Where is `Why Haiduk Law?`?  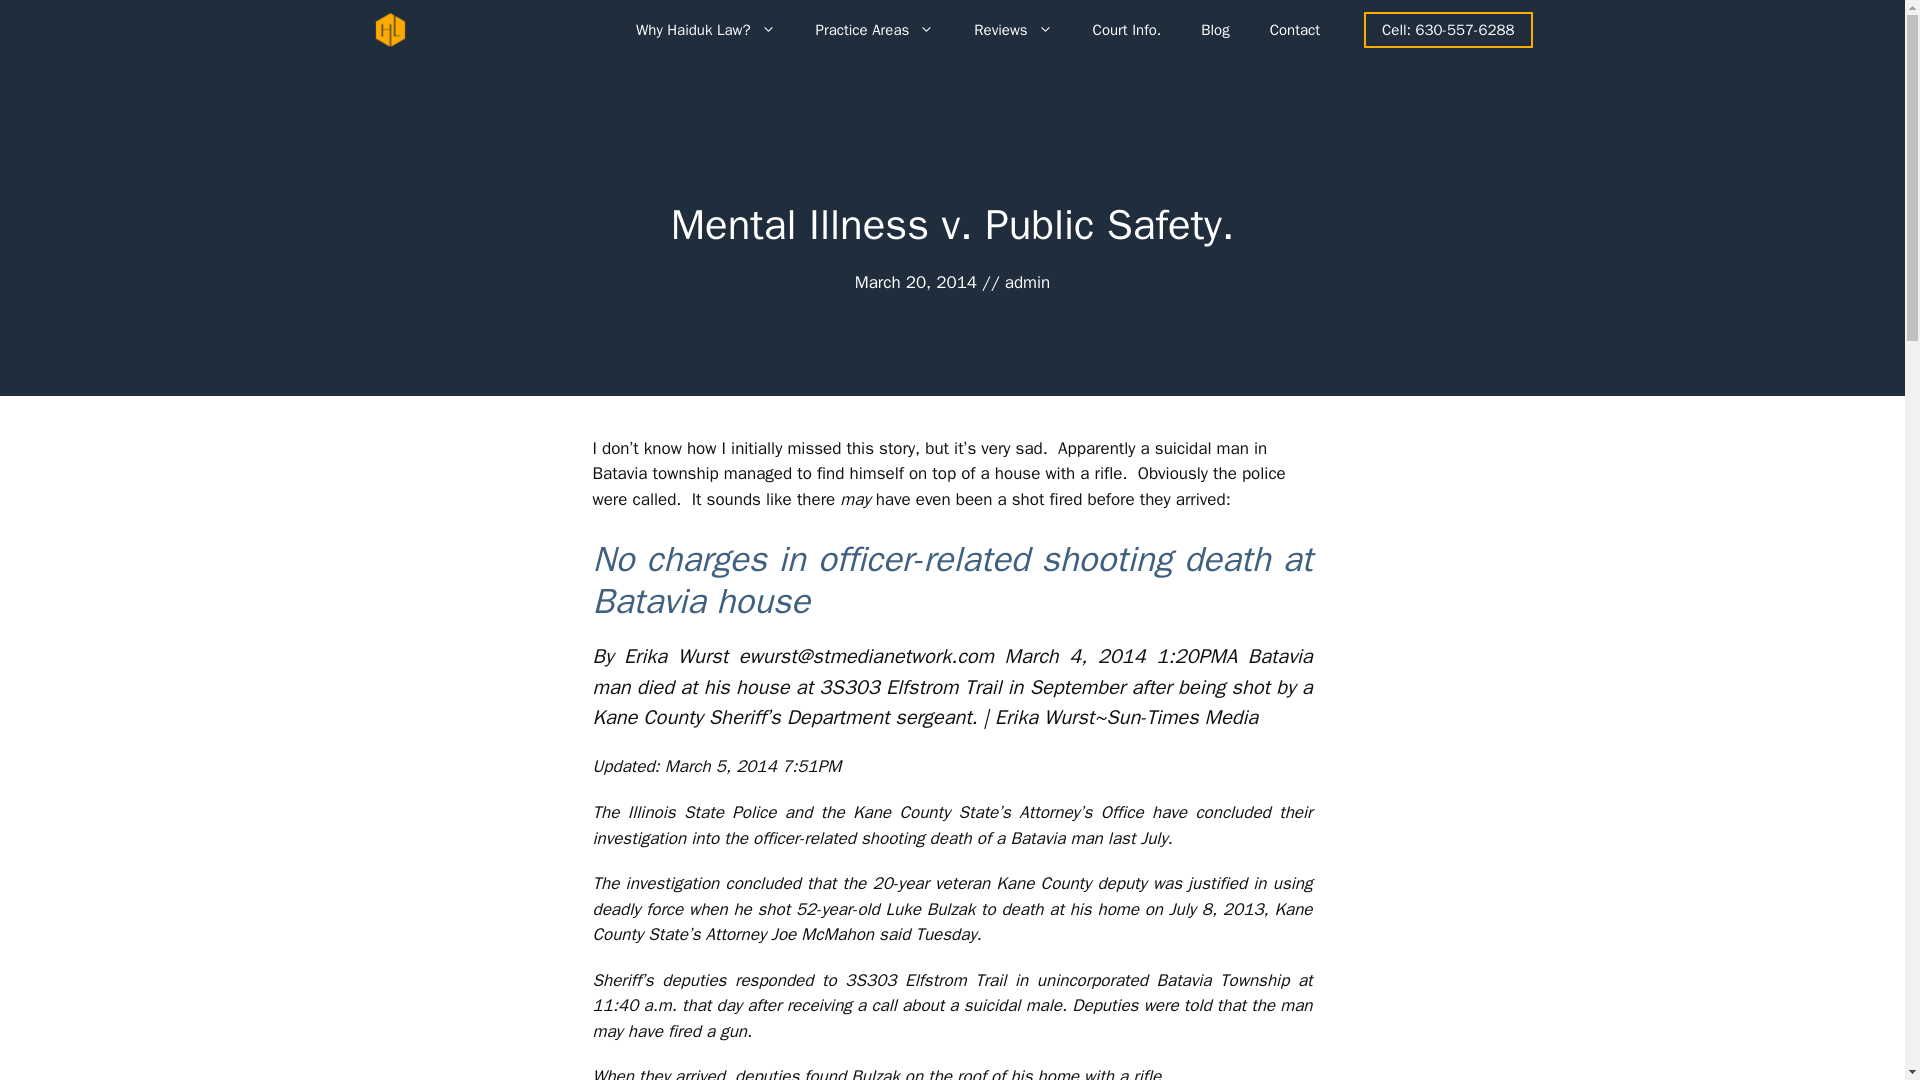 Why Haiduk Law? is located at coordinates (705, 30).